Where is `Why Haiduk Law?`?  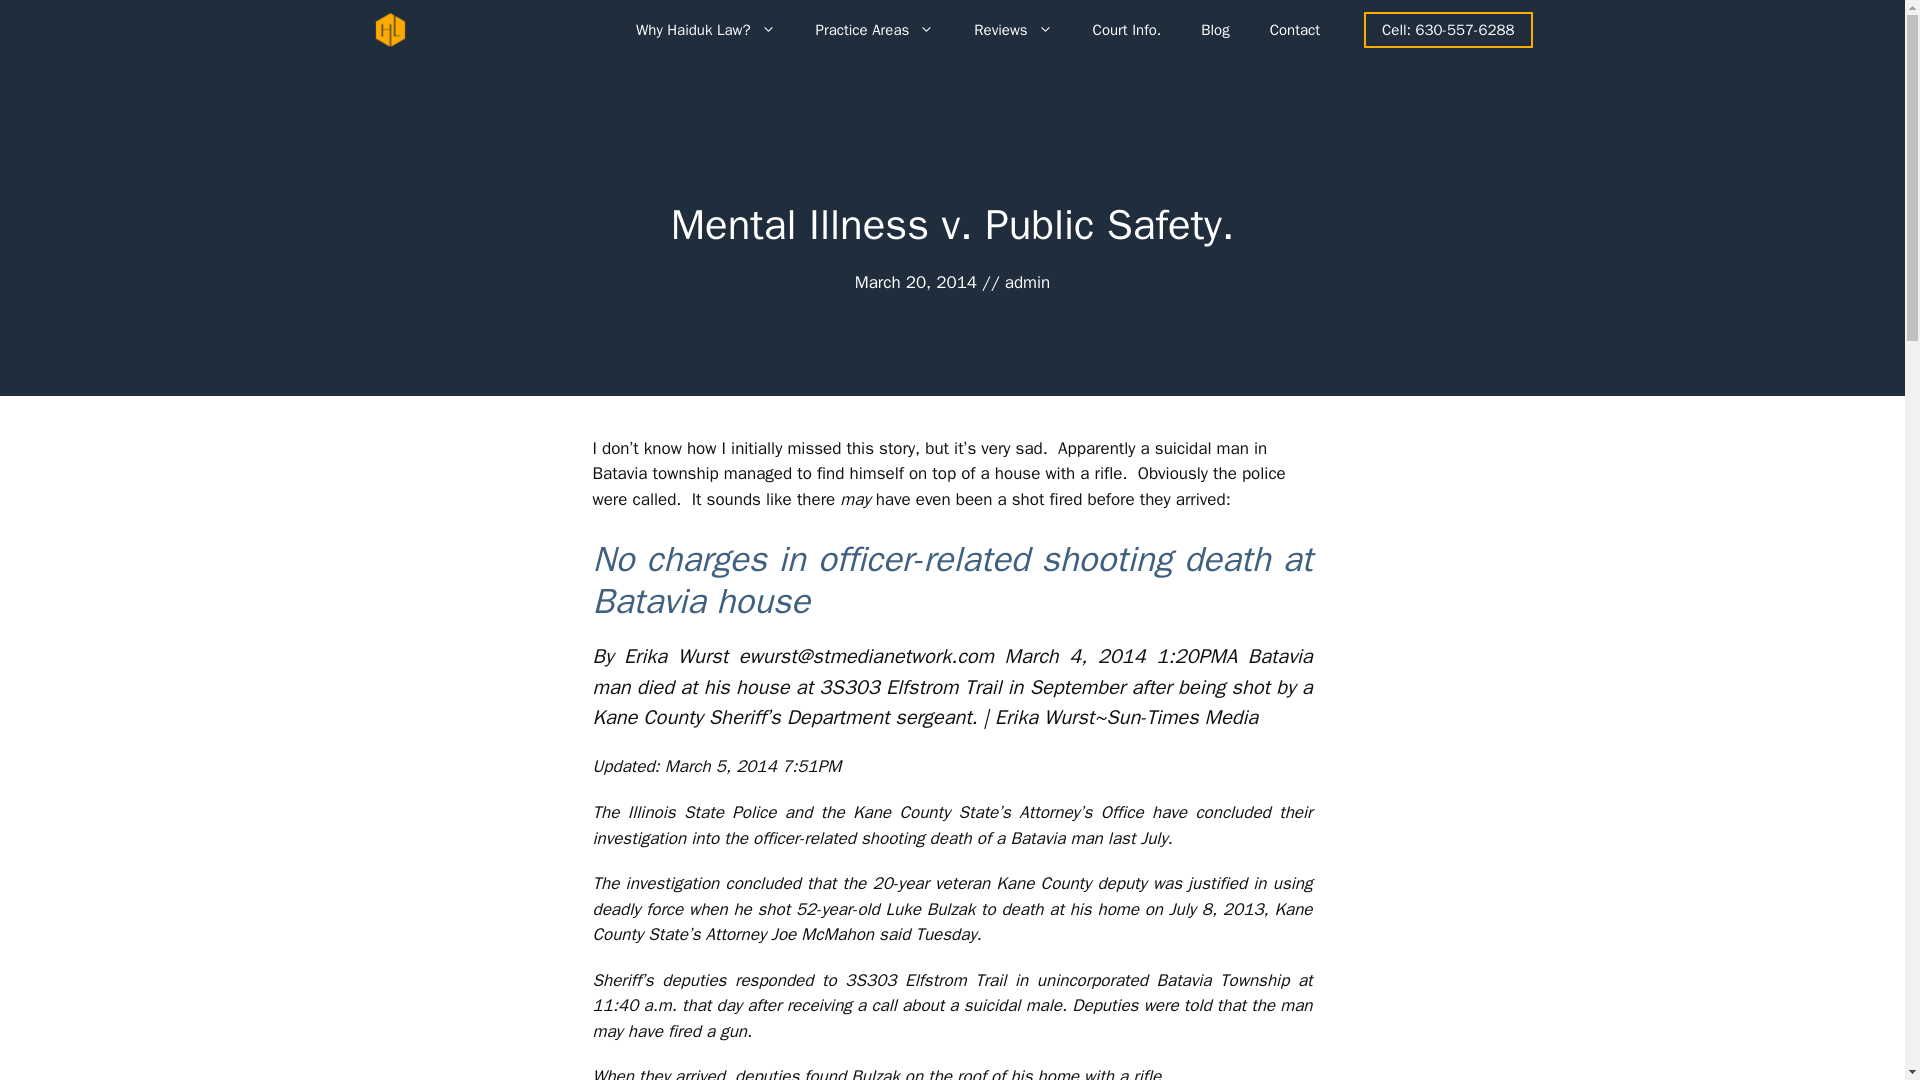 Why Haiduk Law? is located at coordinates (705, 30).